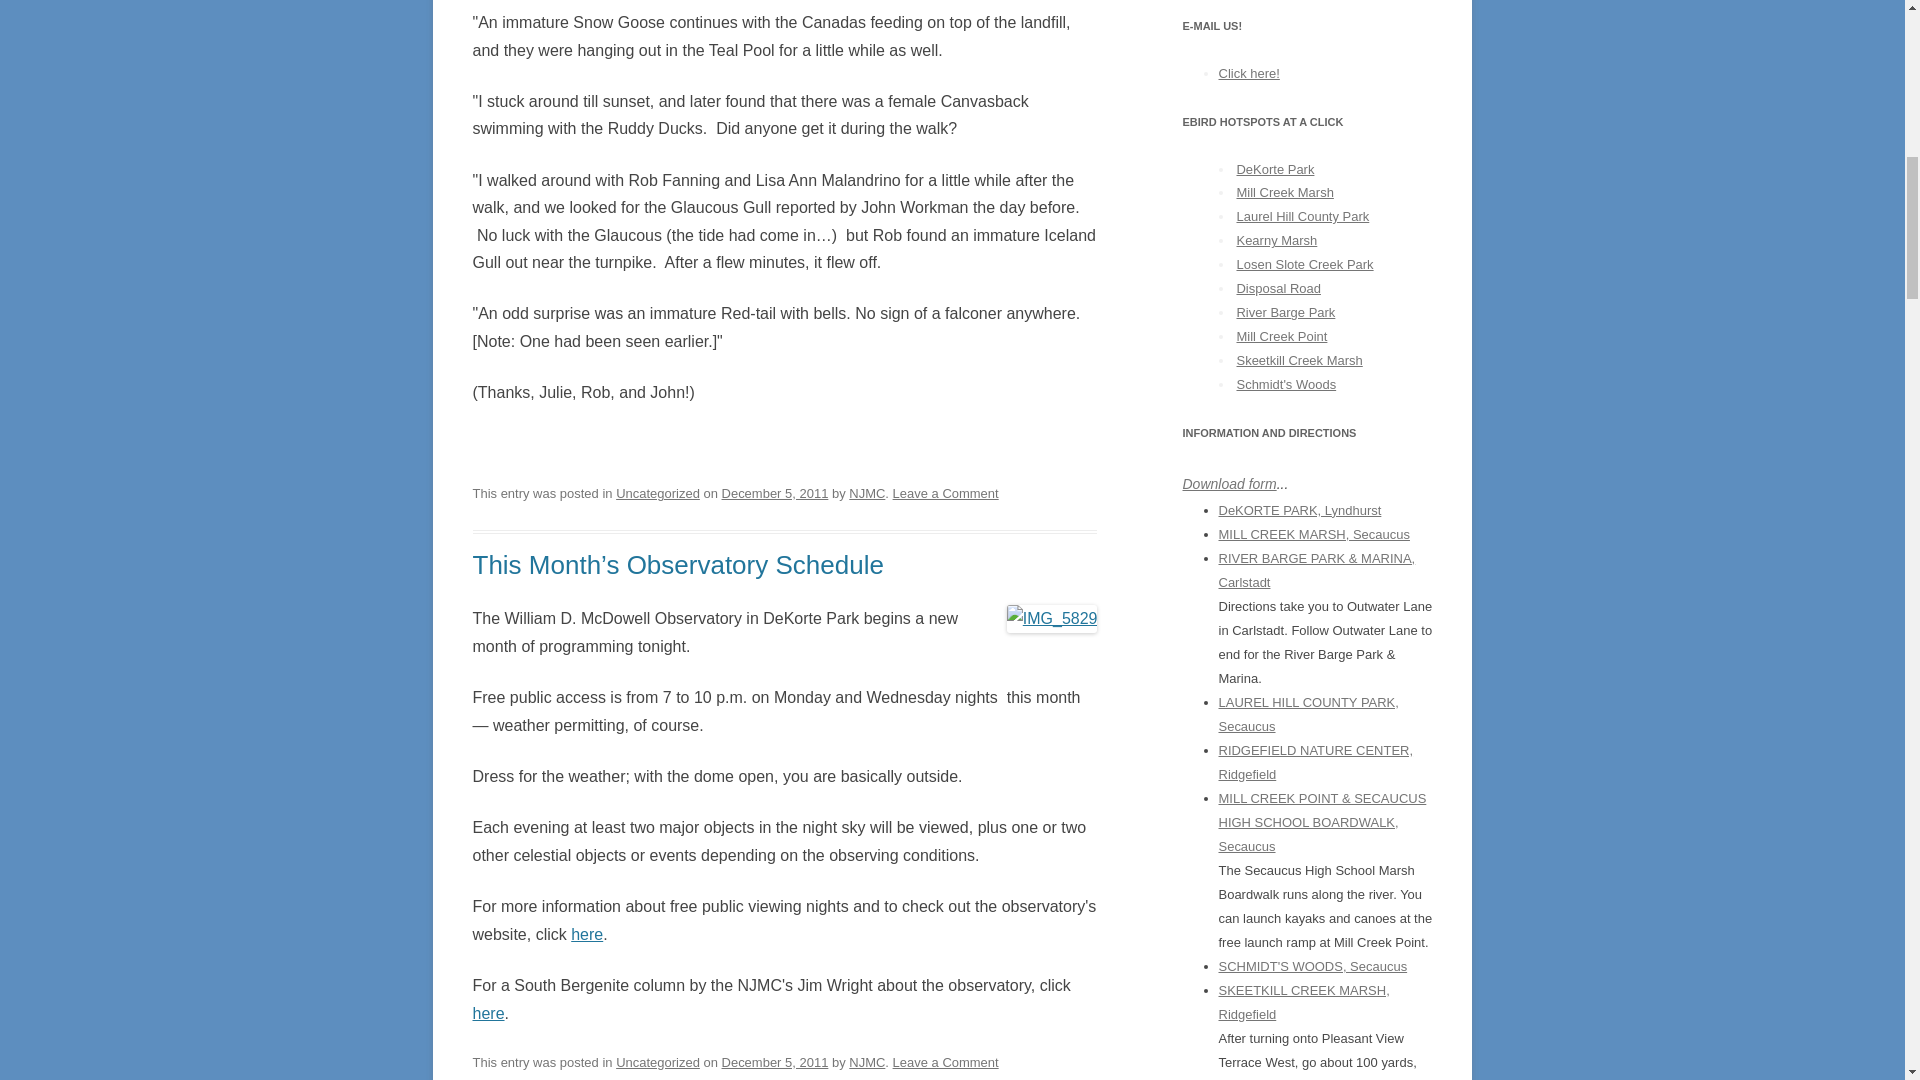 The image size is (1920, 1080). Describe the element at coordinates (1248, 73) in the screenshot. I see `Click here!` at that location.